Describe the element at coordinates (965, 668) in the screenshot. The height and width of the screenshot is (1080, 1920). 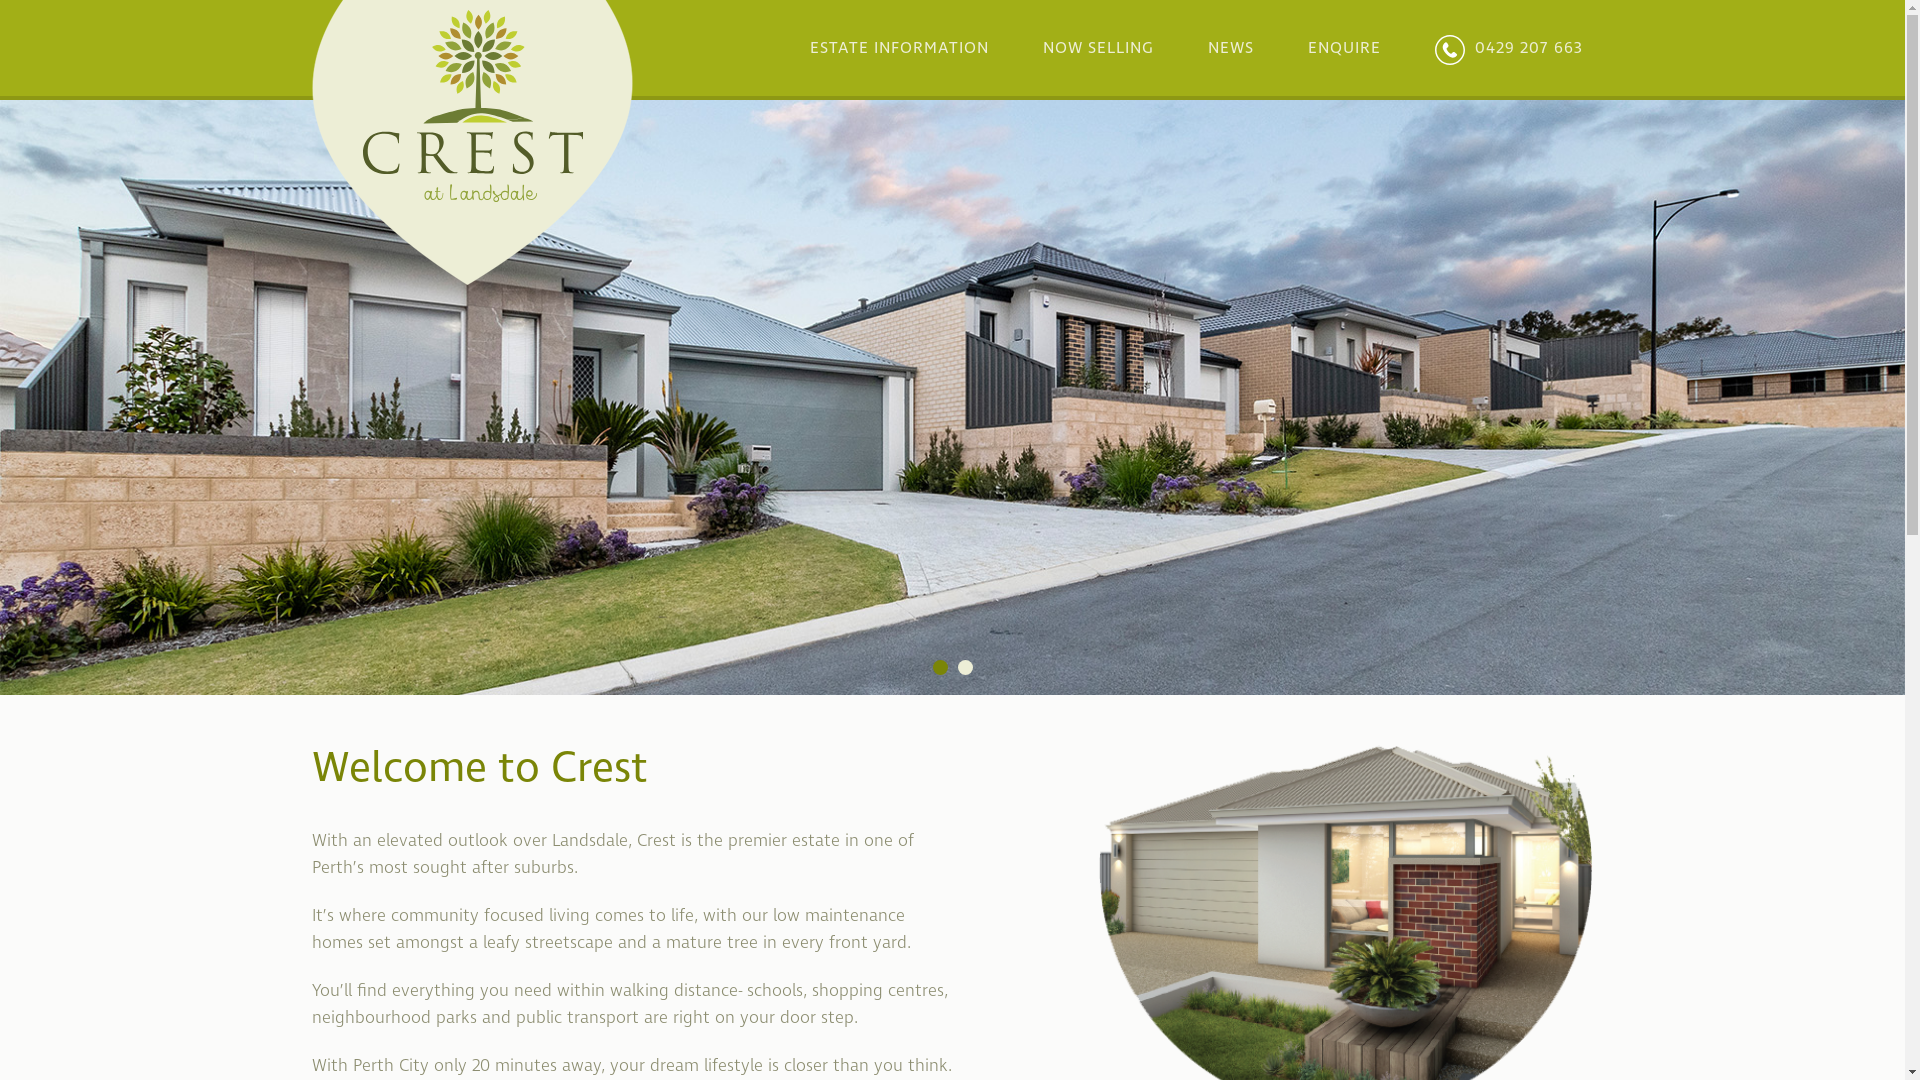
I see `2` at that location.